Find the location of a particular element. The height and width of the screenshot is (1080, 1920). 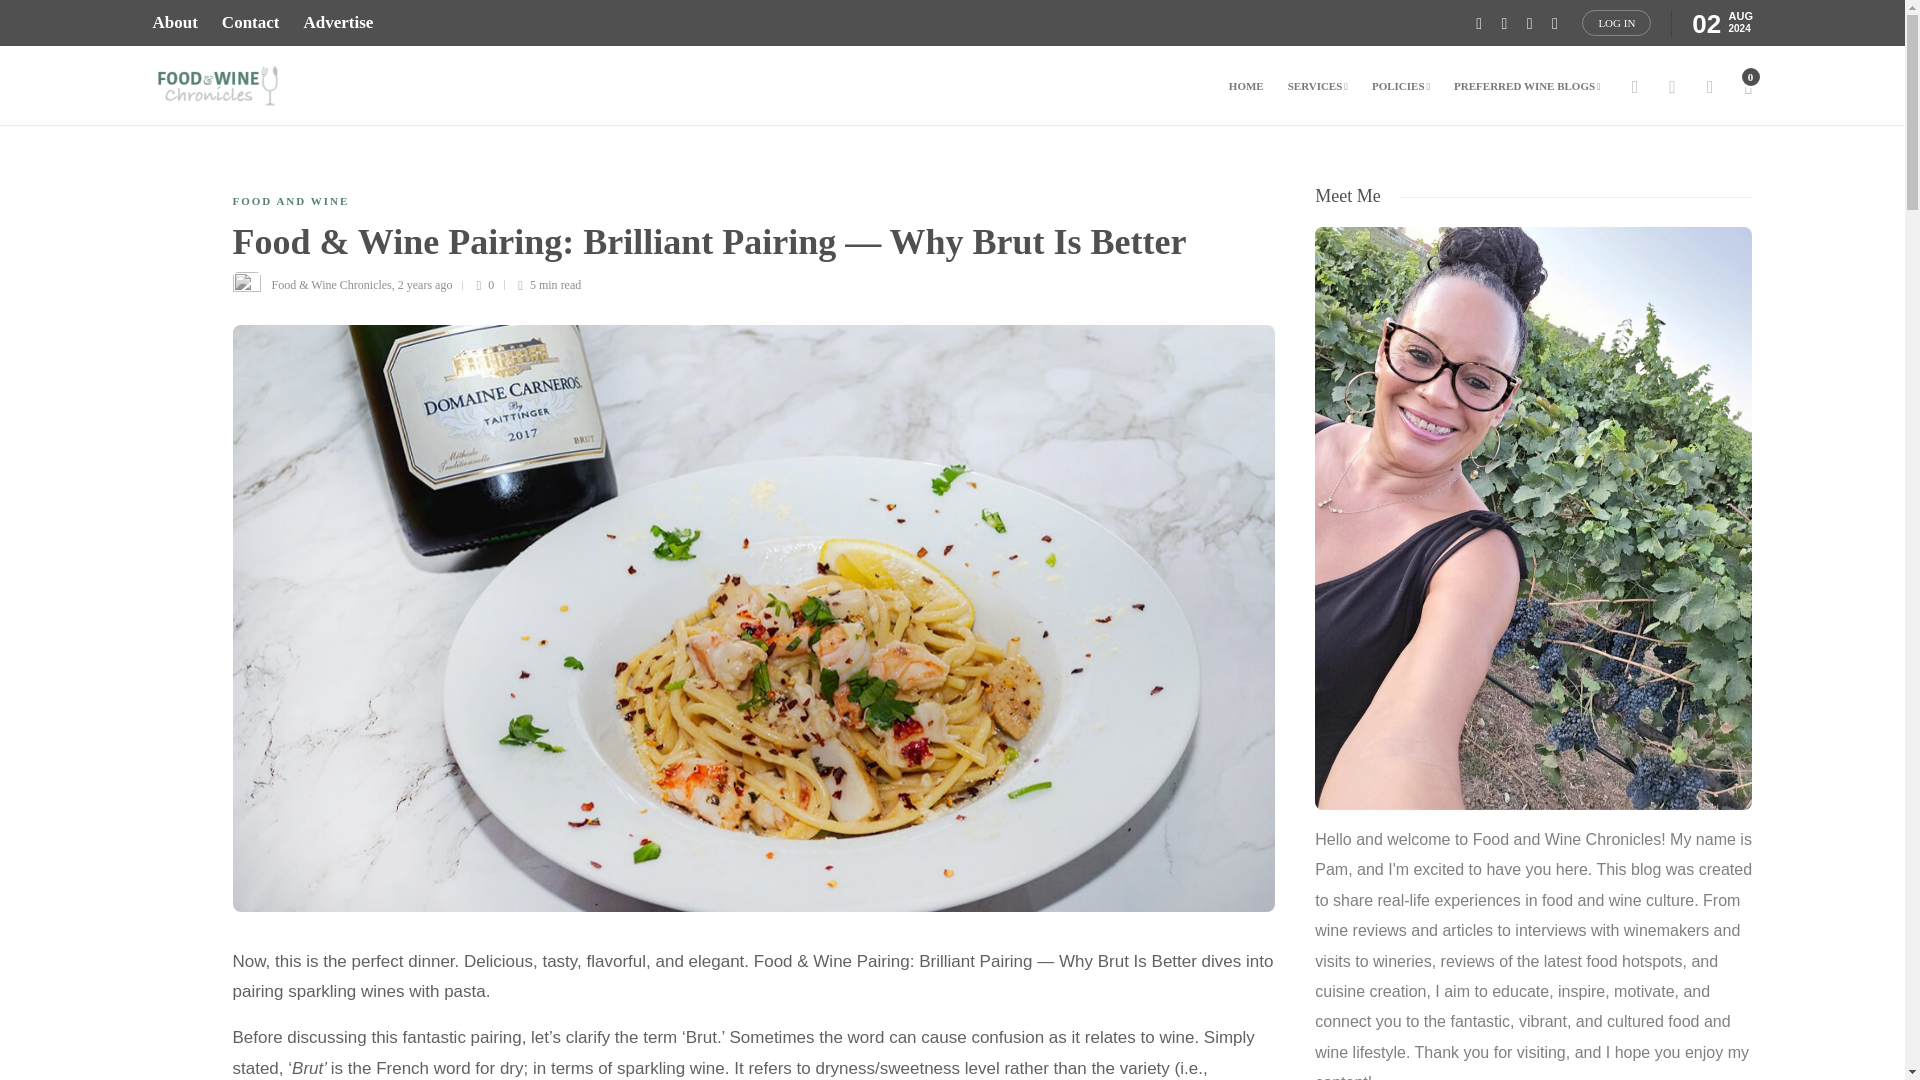

Contact is located at coordinates (251, 23).